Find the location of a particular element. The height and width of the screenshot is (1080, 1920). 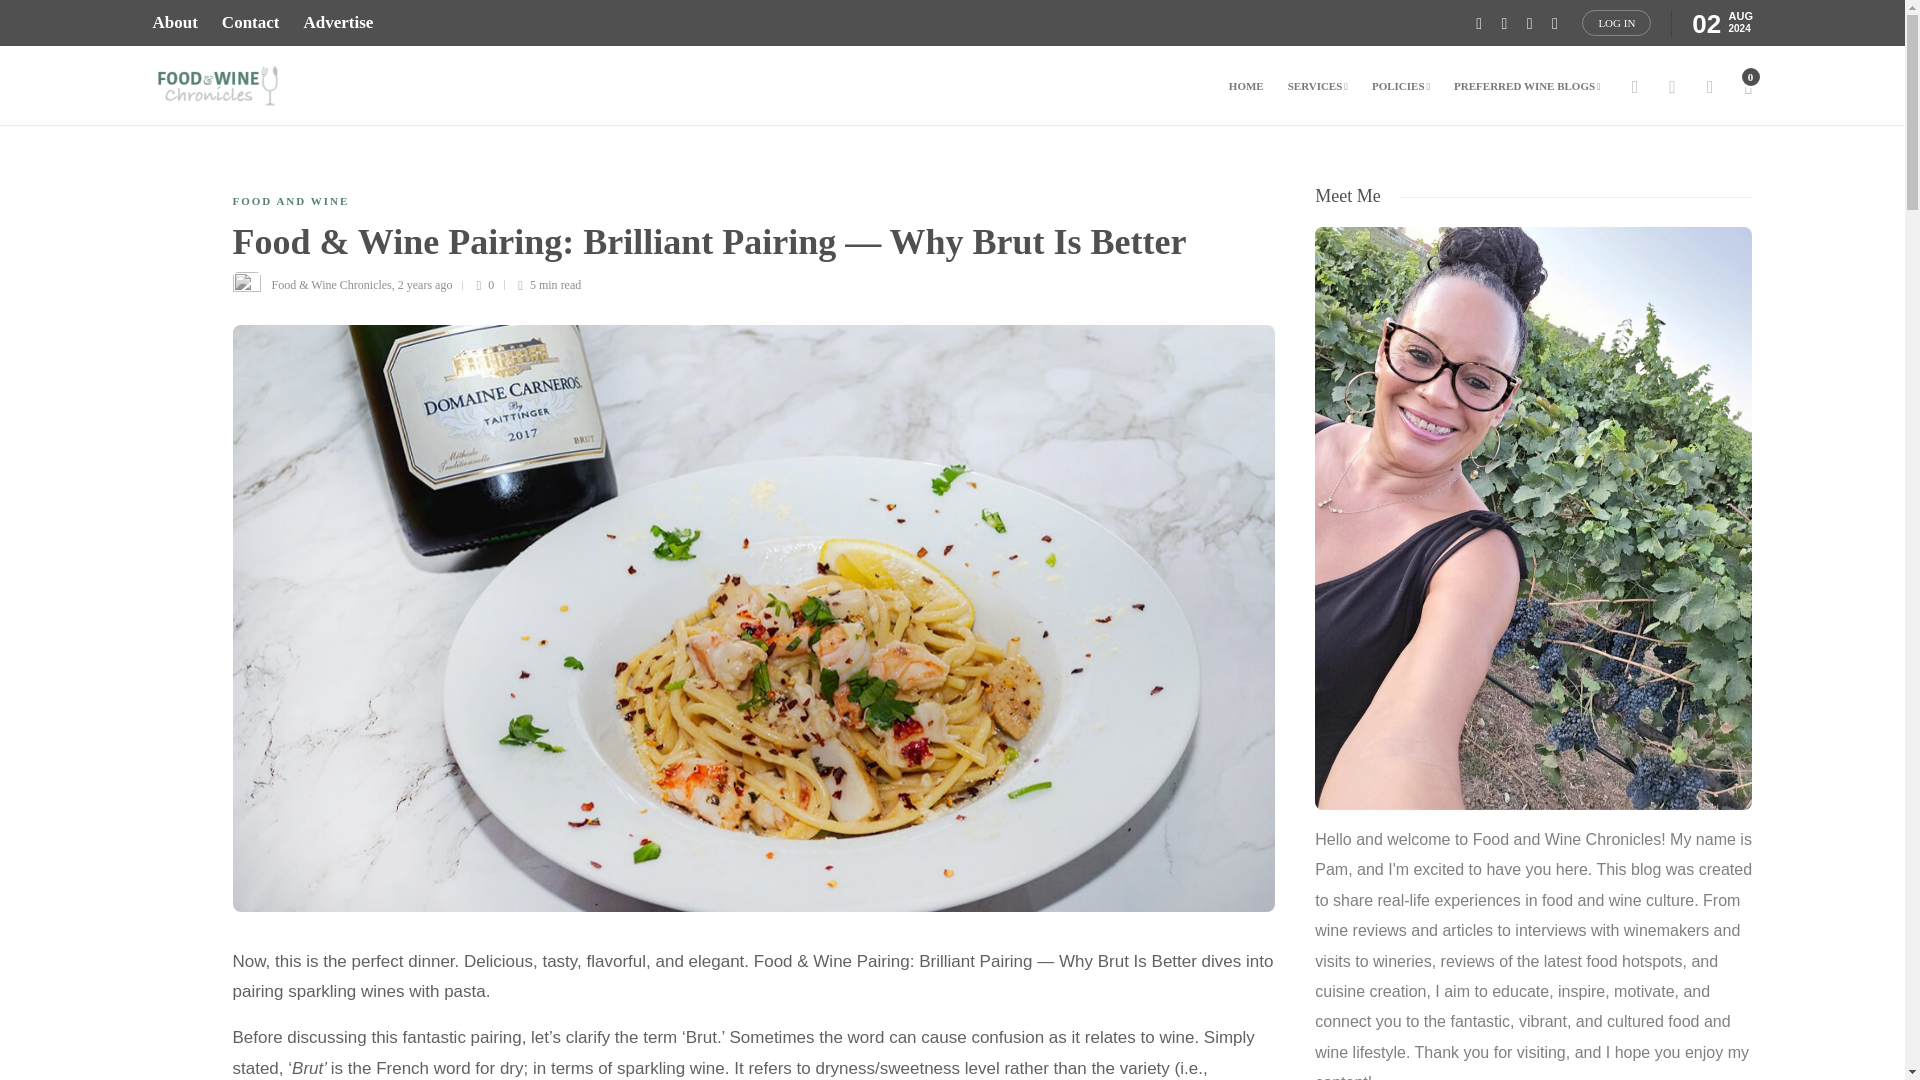

Contact is located at coordinates (251, 23).